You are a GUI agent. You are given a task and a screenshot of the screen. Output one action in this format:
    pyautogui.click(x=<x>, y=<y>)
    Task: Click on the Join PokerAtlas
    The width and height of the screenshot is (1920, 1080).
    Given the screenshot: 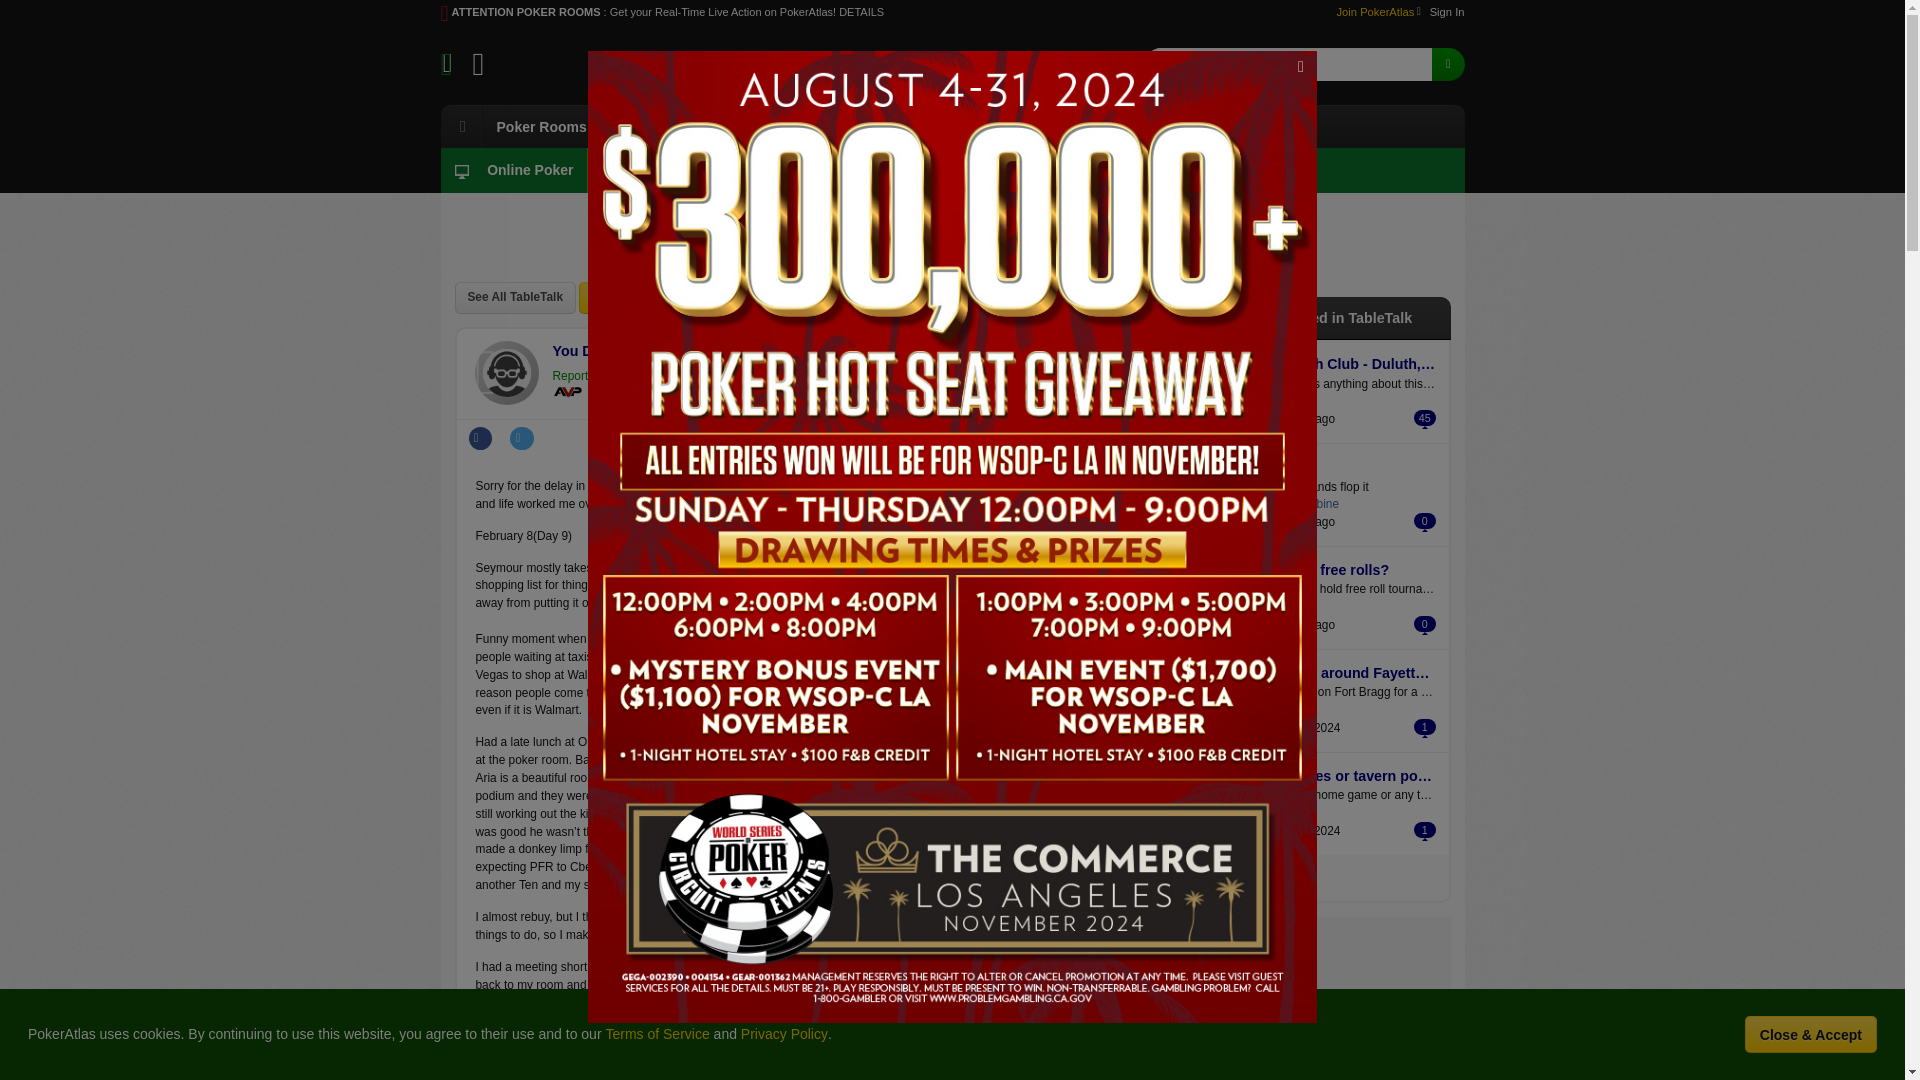 What is the action you would take?
    pyautogui.click(x=1378, y=12)
    